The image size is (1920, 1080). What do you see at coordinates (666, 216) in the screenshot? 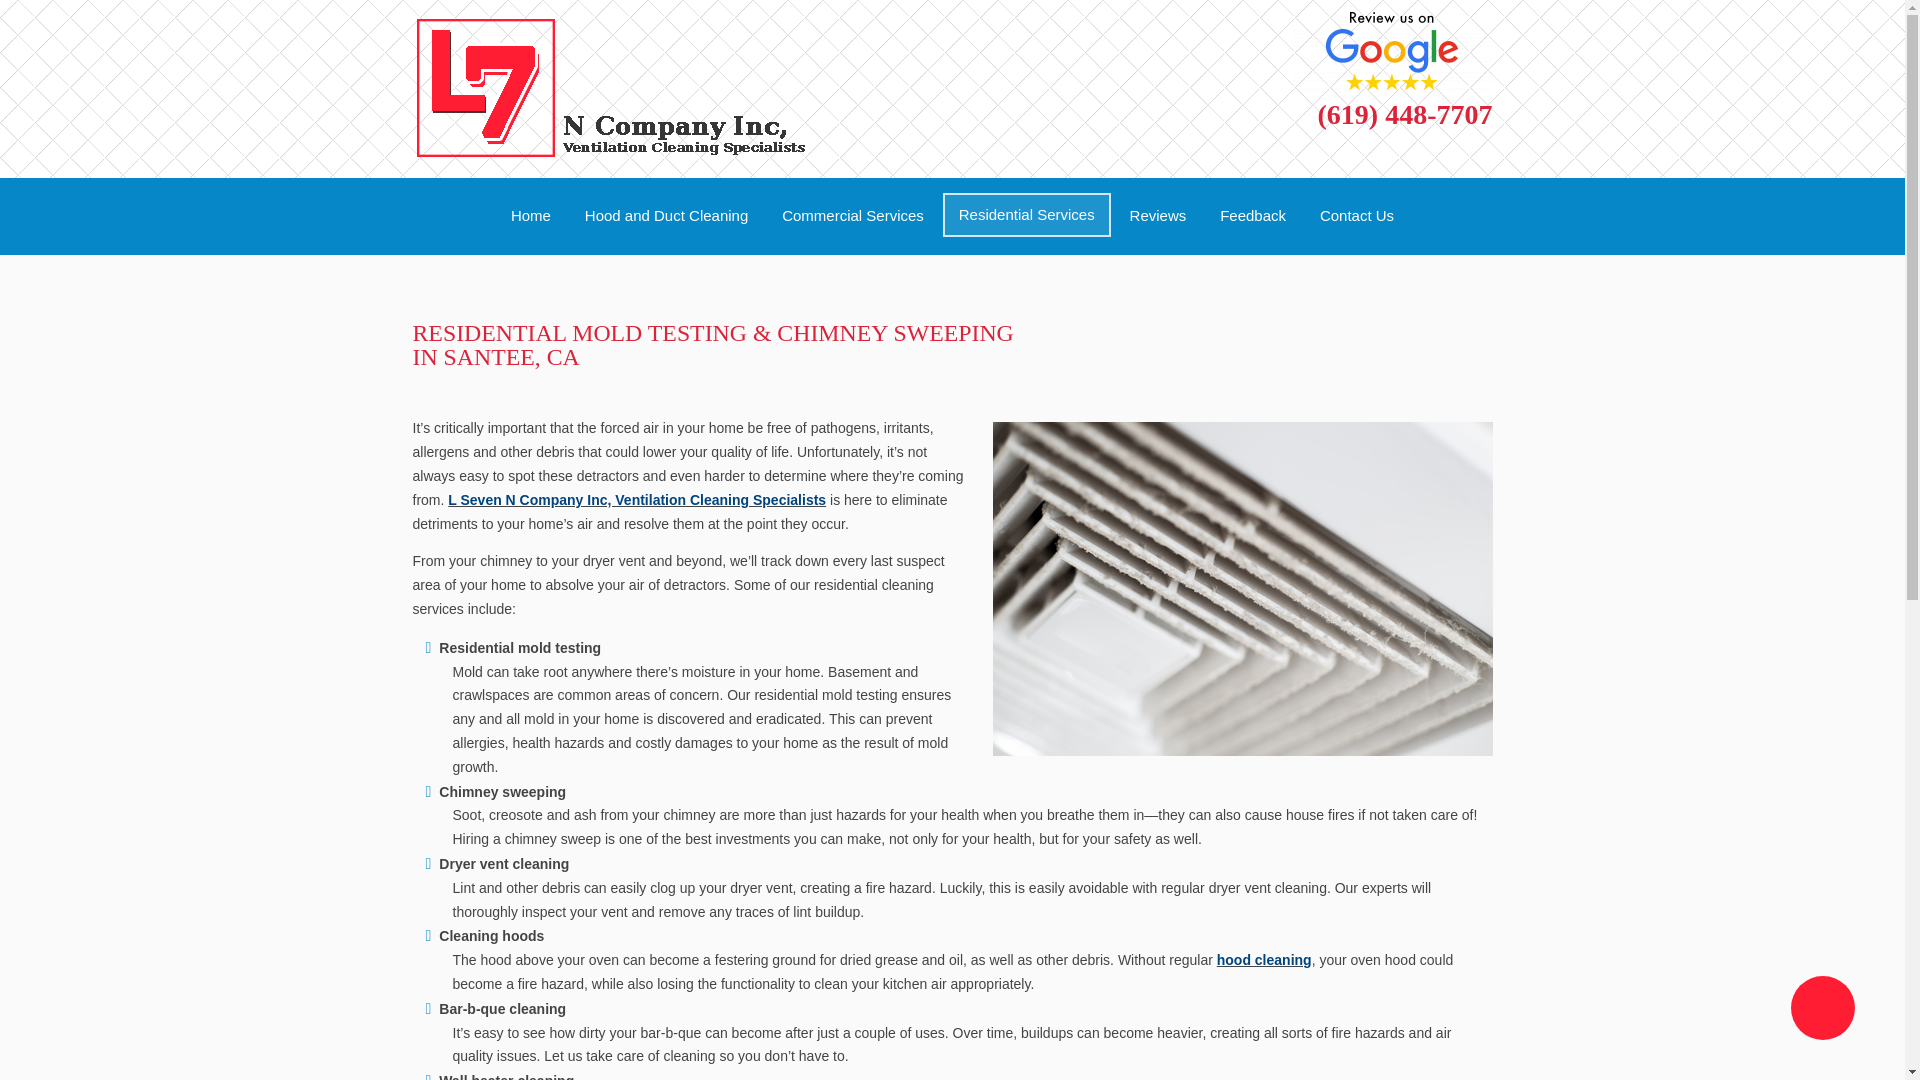
I see `Air Duct Cleaning in Santee, CA` at bounding box center [666, 216].